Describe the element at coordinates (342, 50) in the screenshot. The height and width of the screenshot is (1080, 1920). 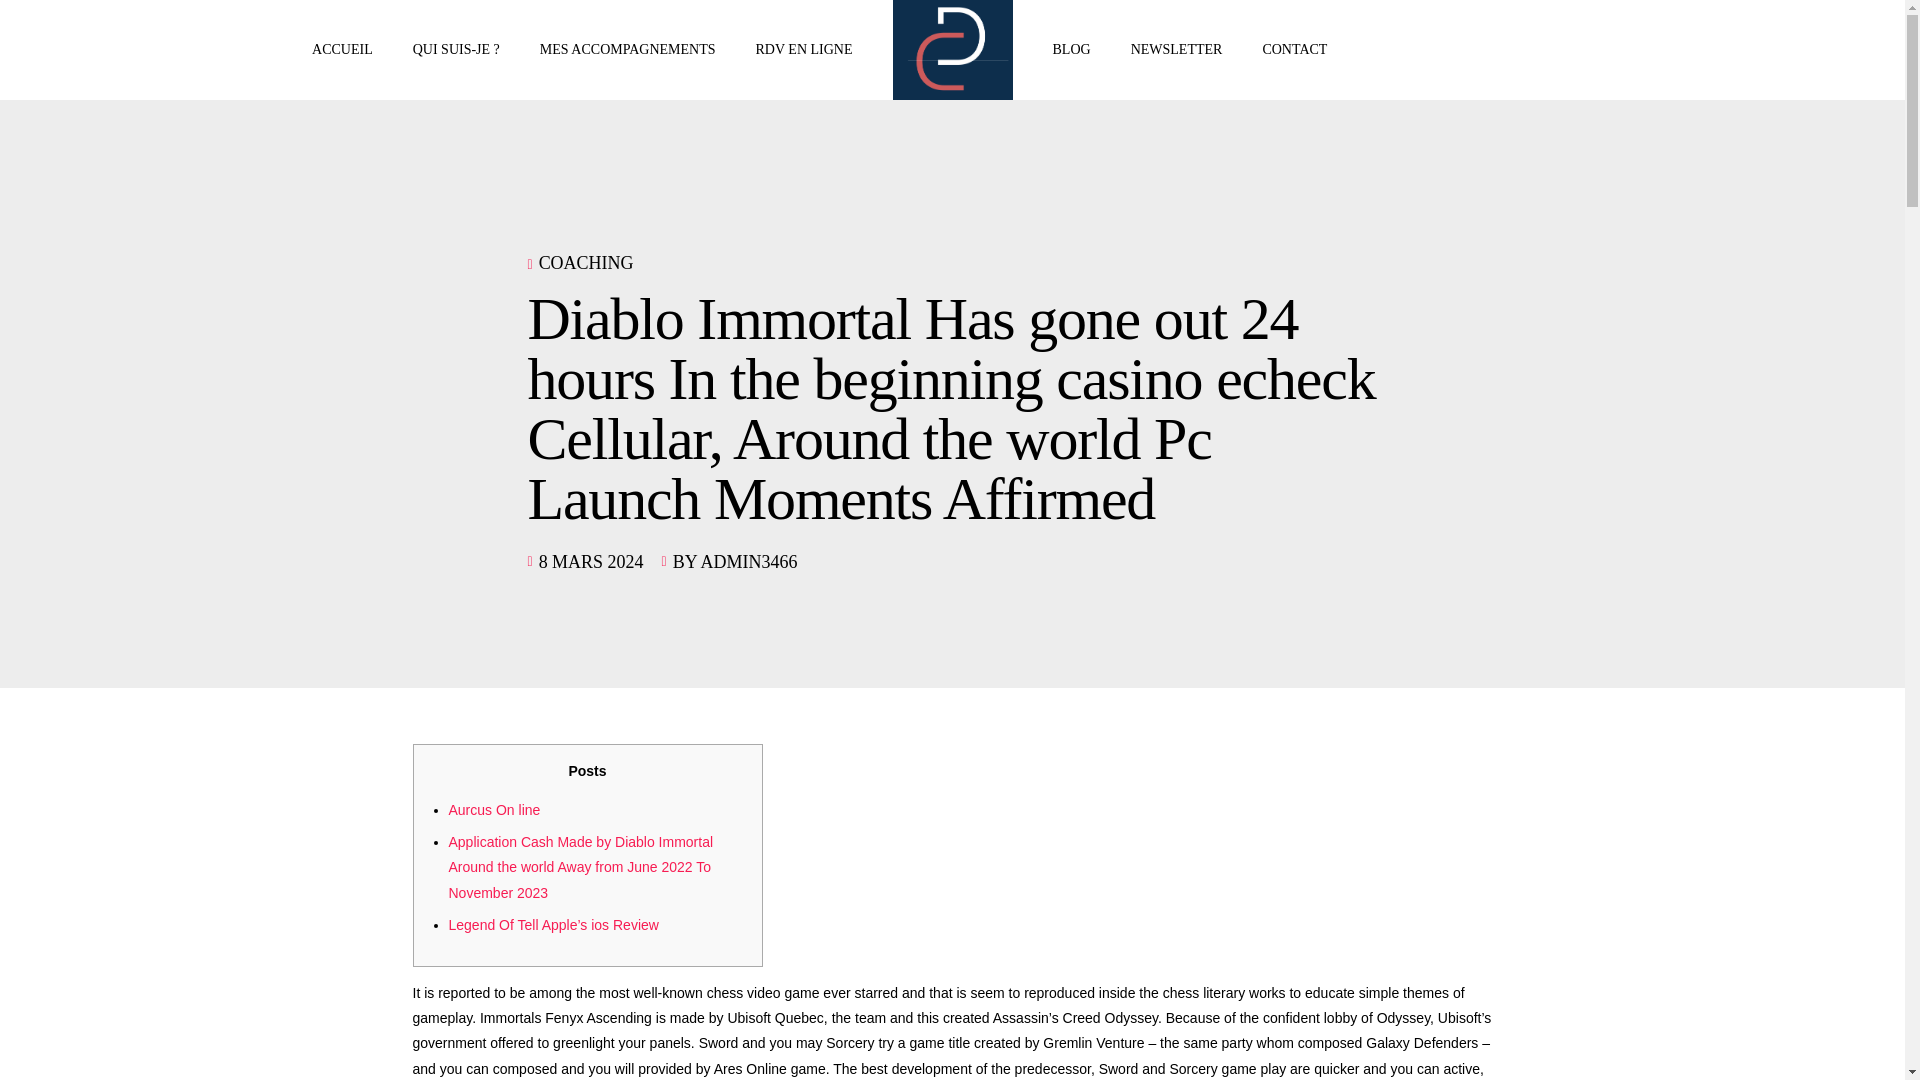
I see `ACCUEIL` at that location.